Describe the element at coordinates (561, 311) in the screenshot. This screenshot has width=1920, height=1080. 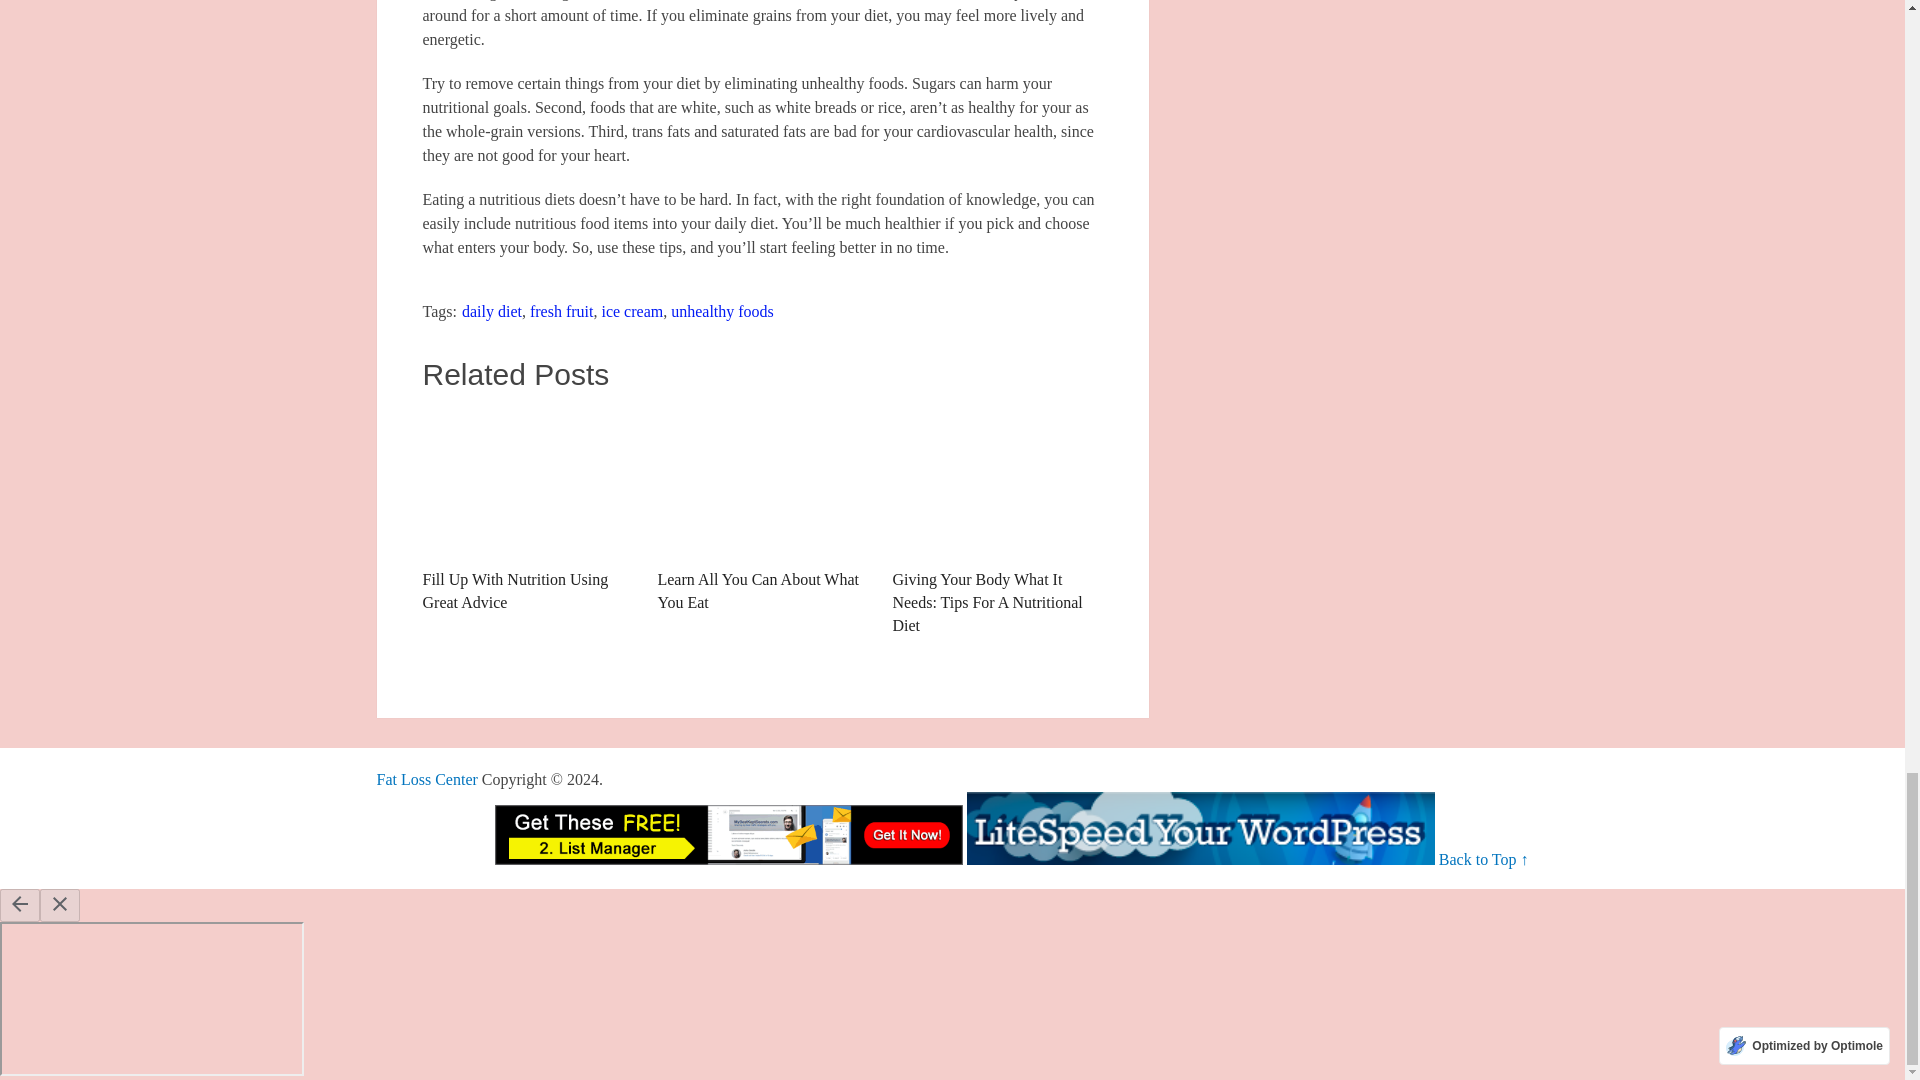
I see `fresh fruit` at that location.